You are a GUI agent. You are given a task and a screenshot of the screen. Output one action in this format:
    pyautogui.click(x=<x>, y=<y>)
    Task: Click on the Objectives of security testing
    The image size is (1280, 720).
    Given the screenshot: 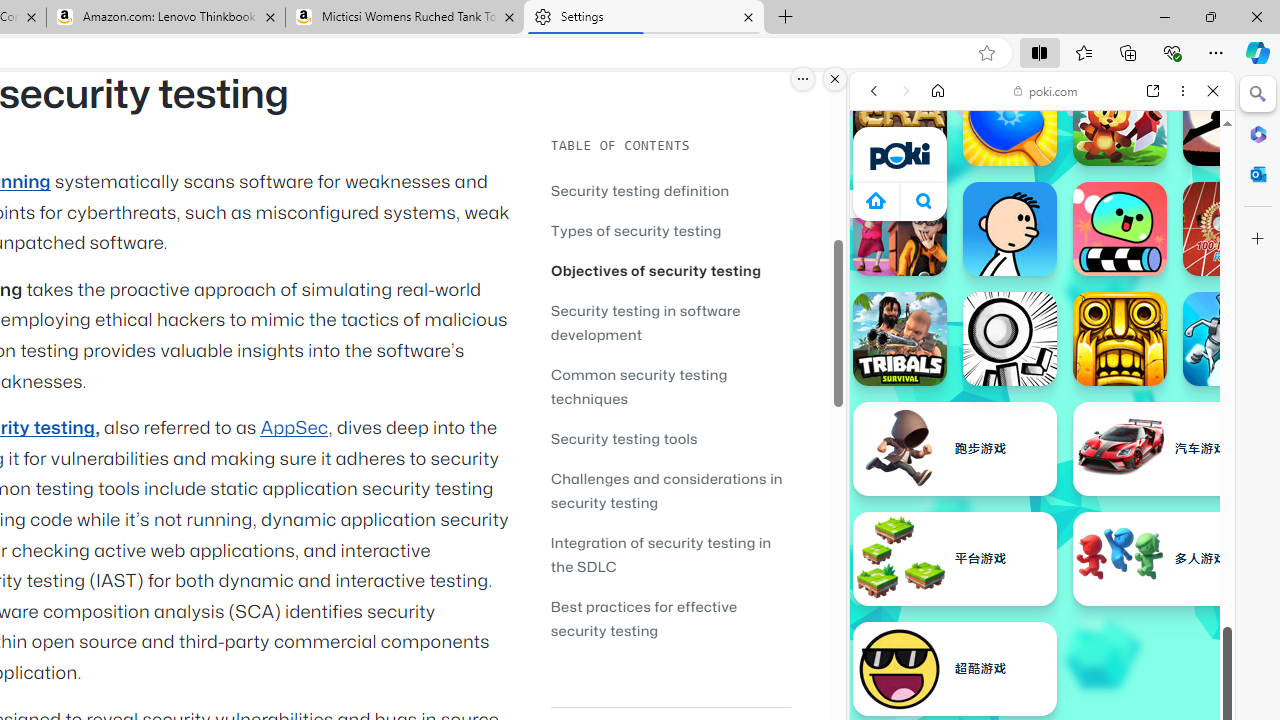 What is the action you would take?
    pyautogui.click(x=670, y=270)
    